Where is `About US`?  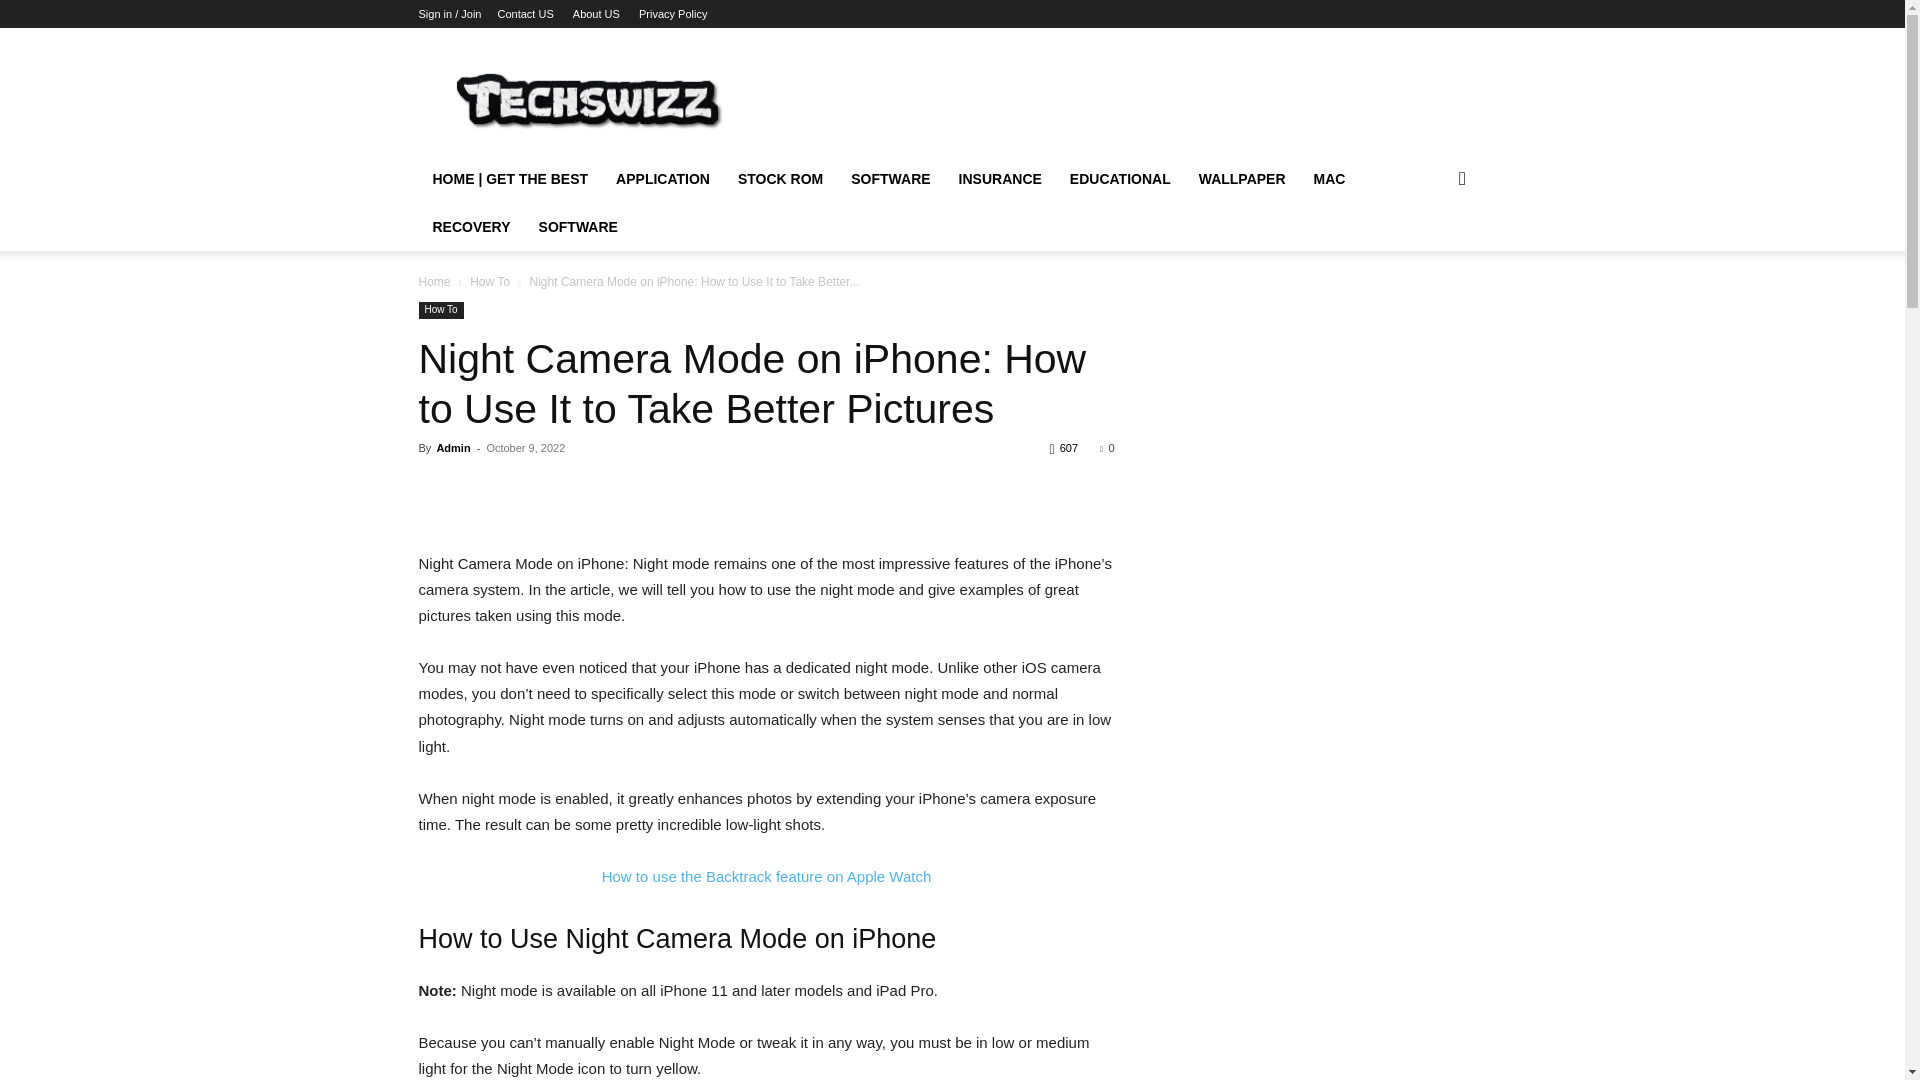 About US is located at coordinates (596, 14).